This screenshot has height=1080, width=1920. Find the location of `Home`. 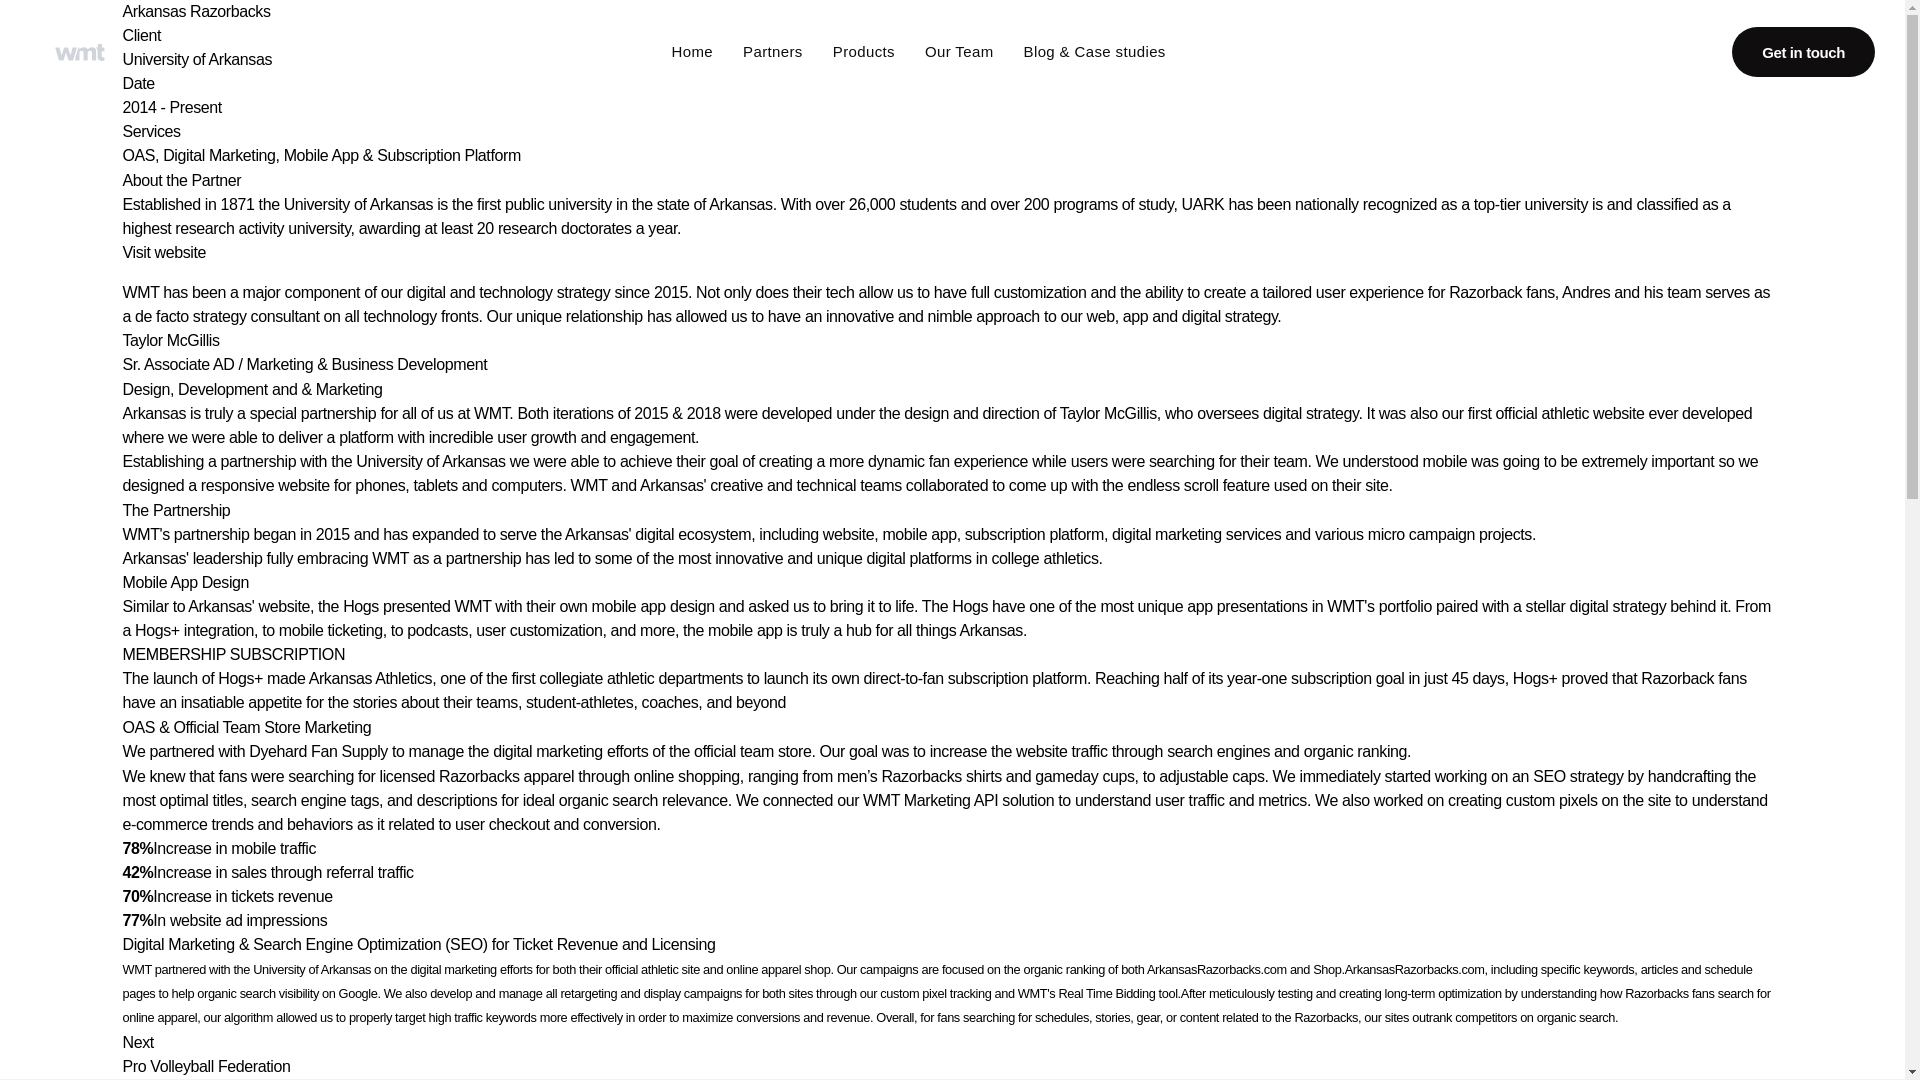

Home is located at coordinates (693, 52).